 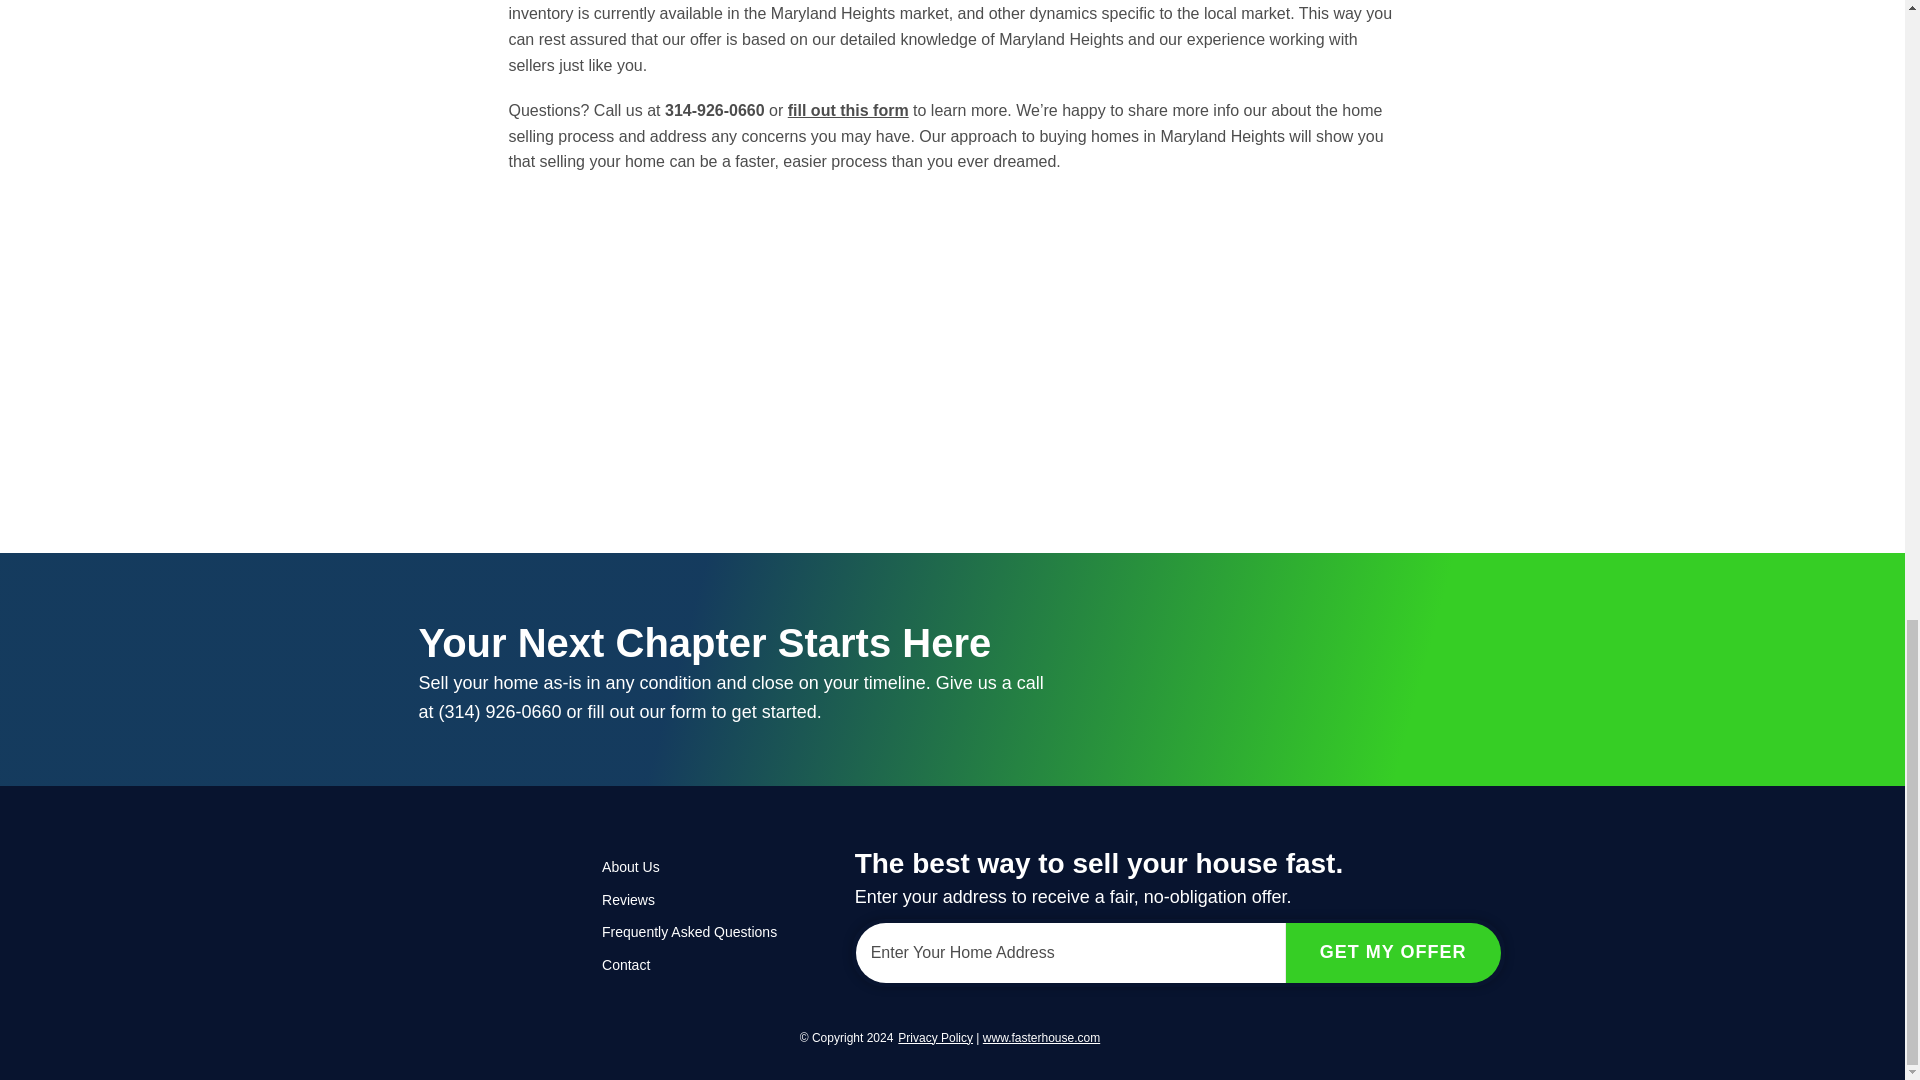 I want to click on Contact, so click(x=703, y=964).